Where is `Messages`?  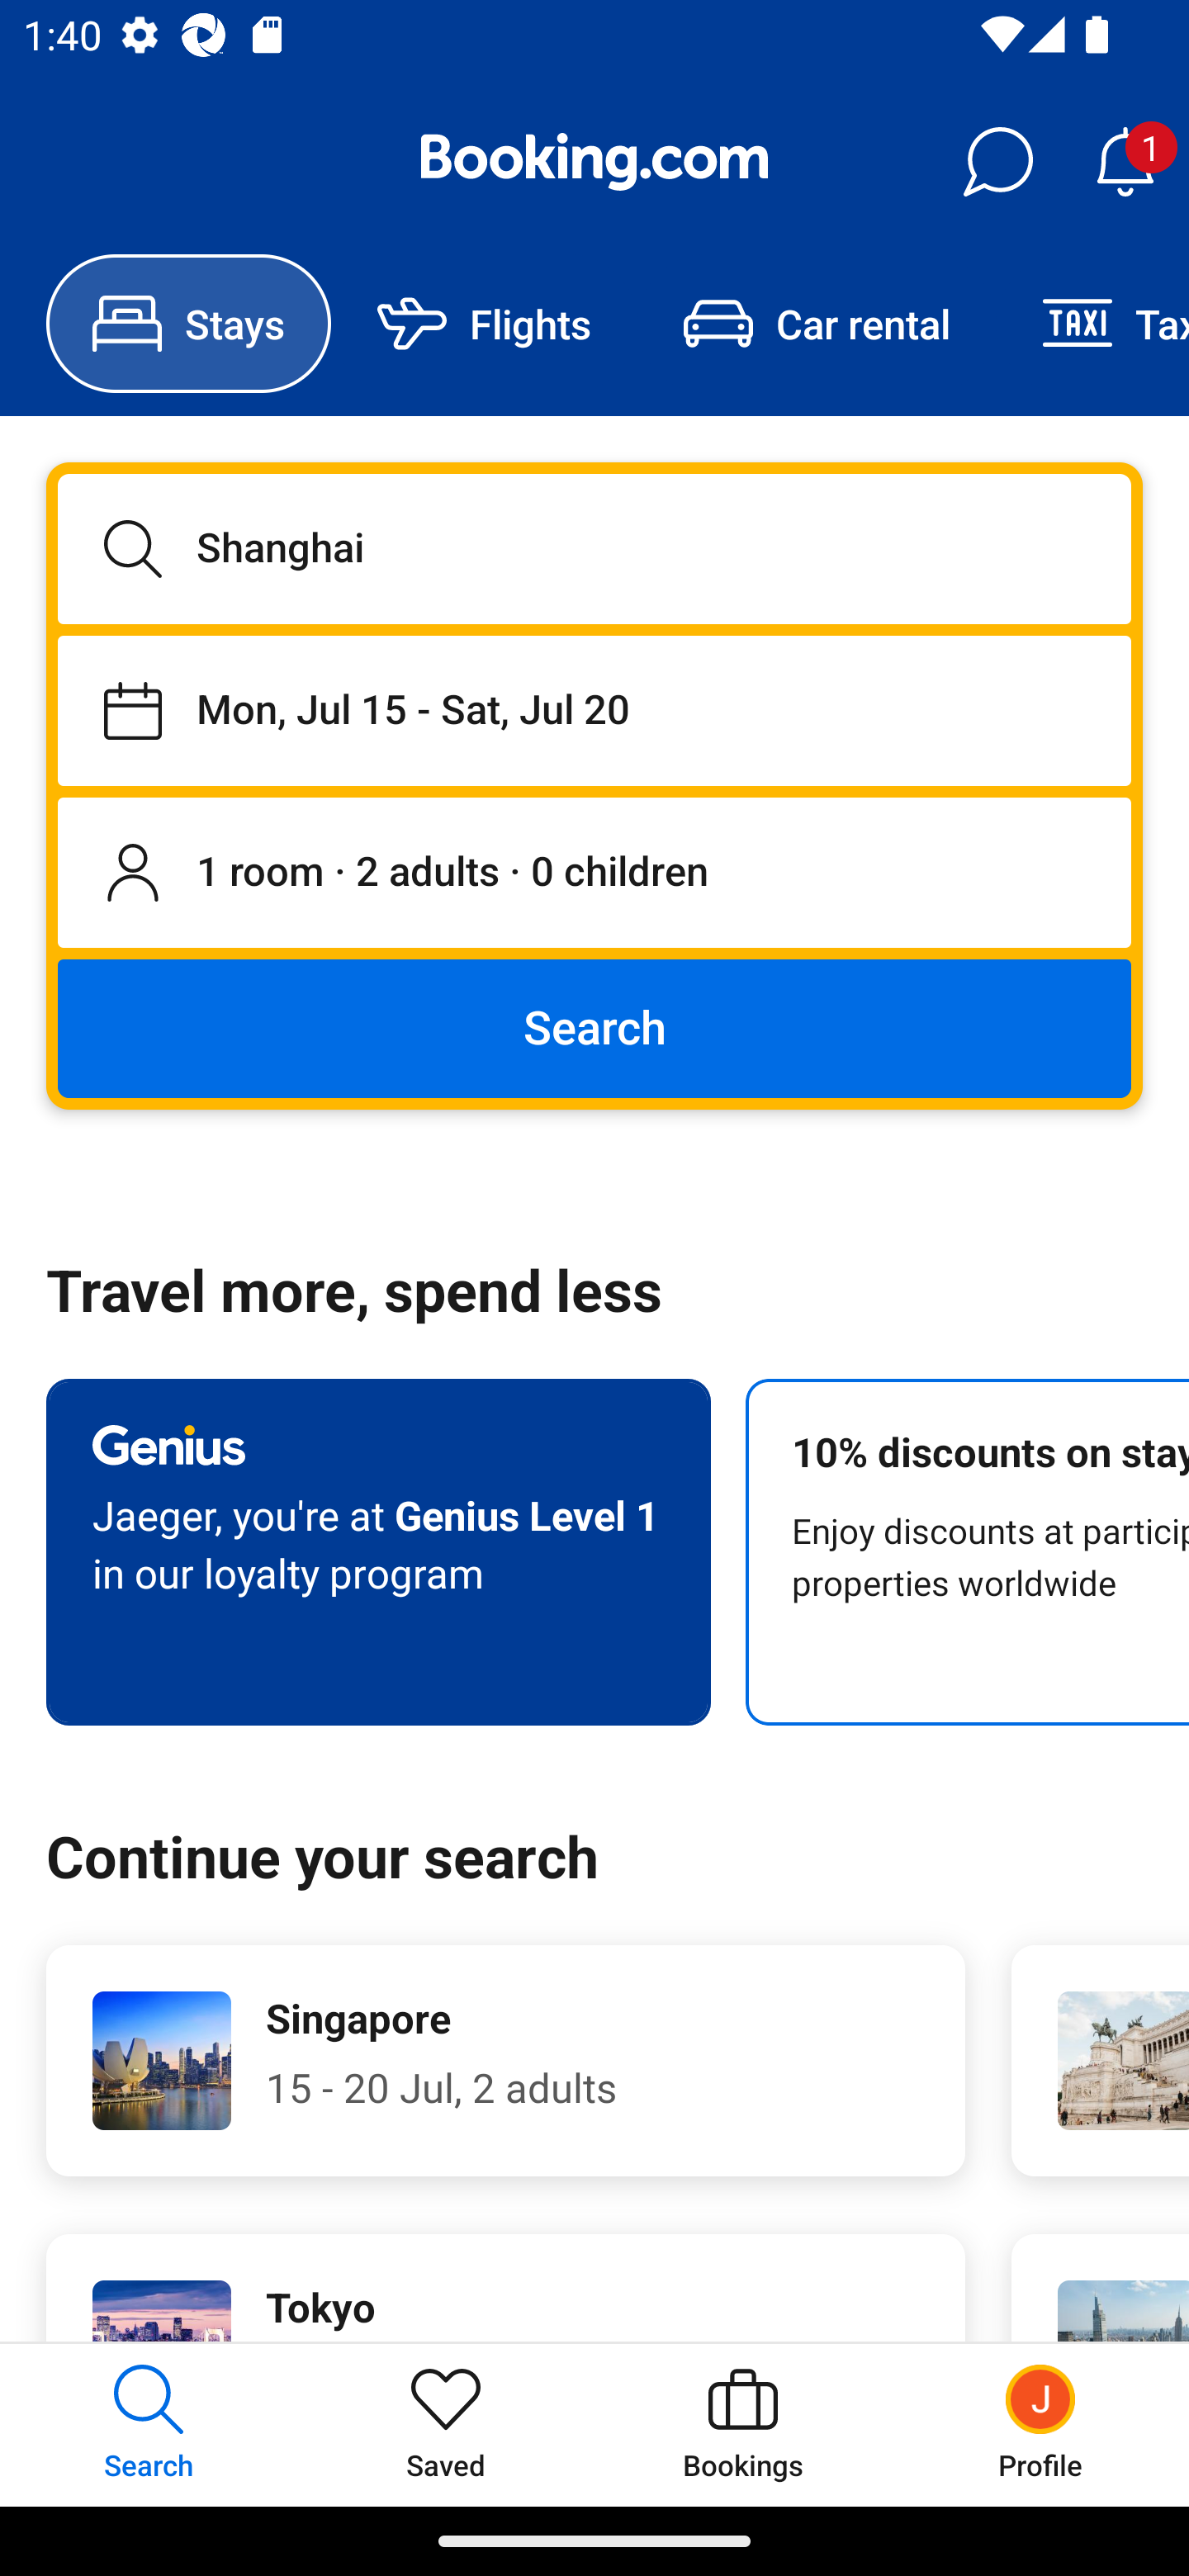
Messages is located at coordinates (997, 162).